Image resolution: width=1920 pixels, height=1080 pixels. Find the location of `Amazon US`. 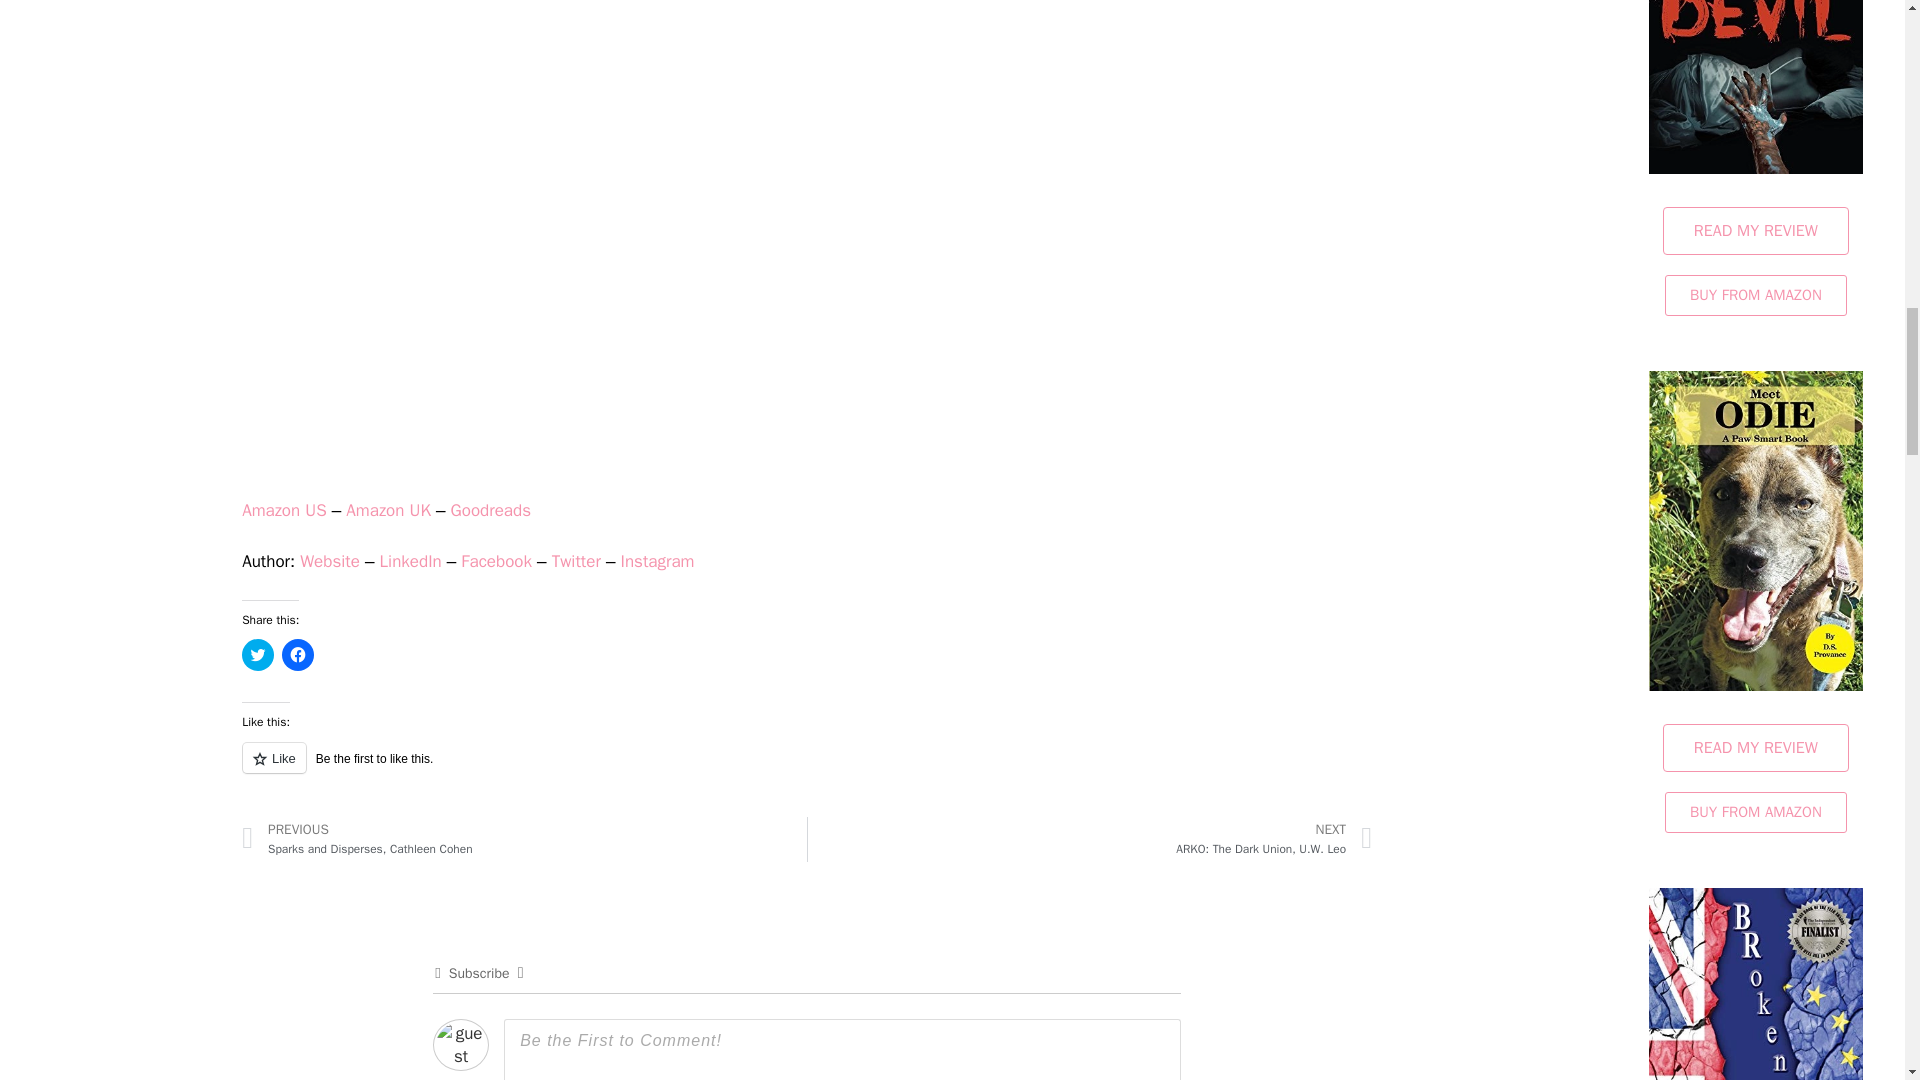

Amazon US is located at coordinates (284, 510).